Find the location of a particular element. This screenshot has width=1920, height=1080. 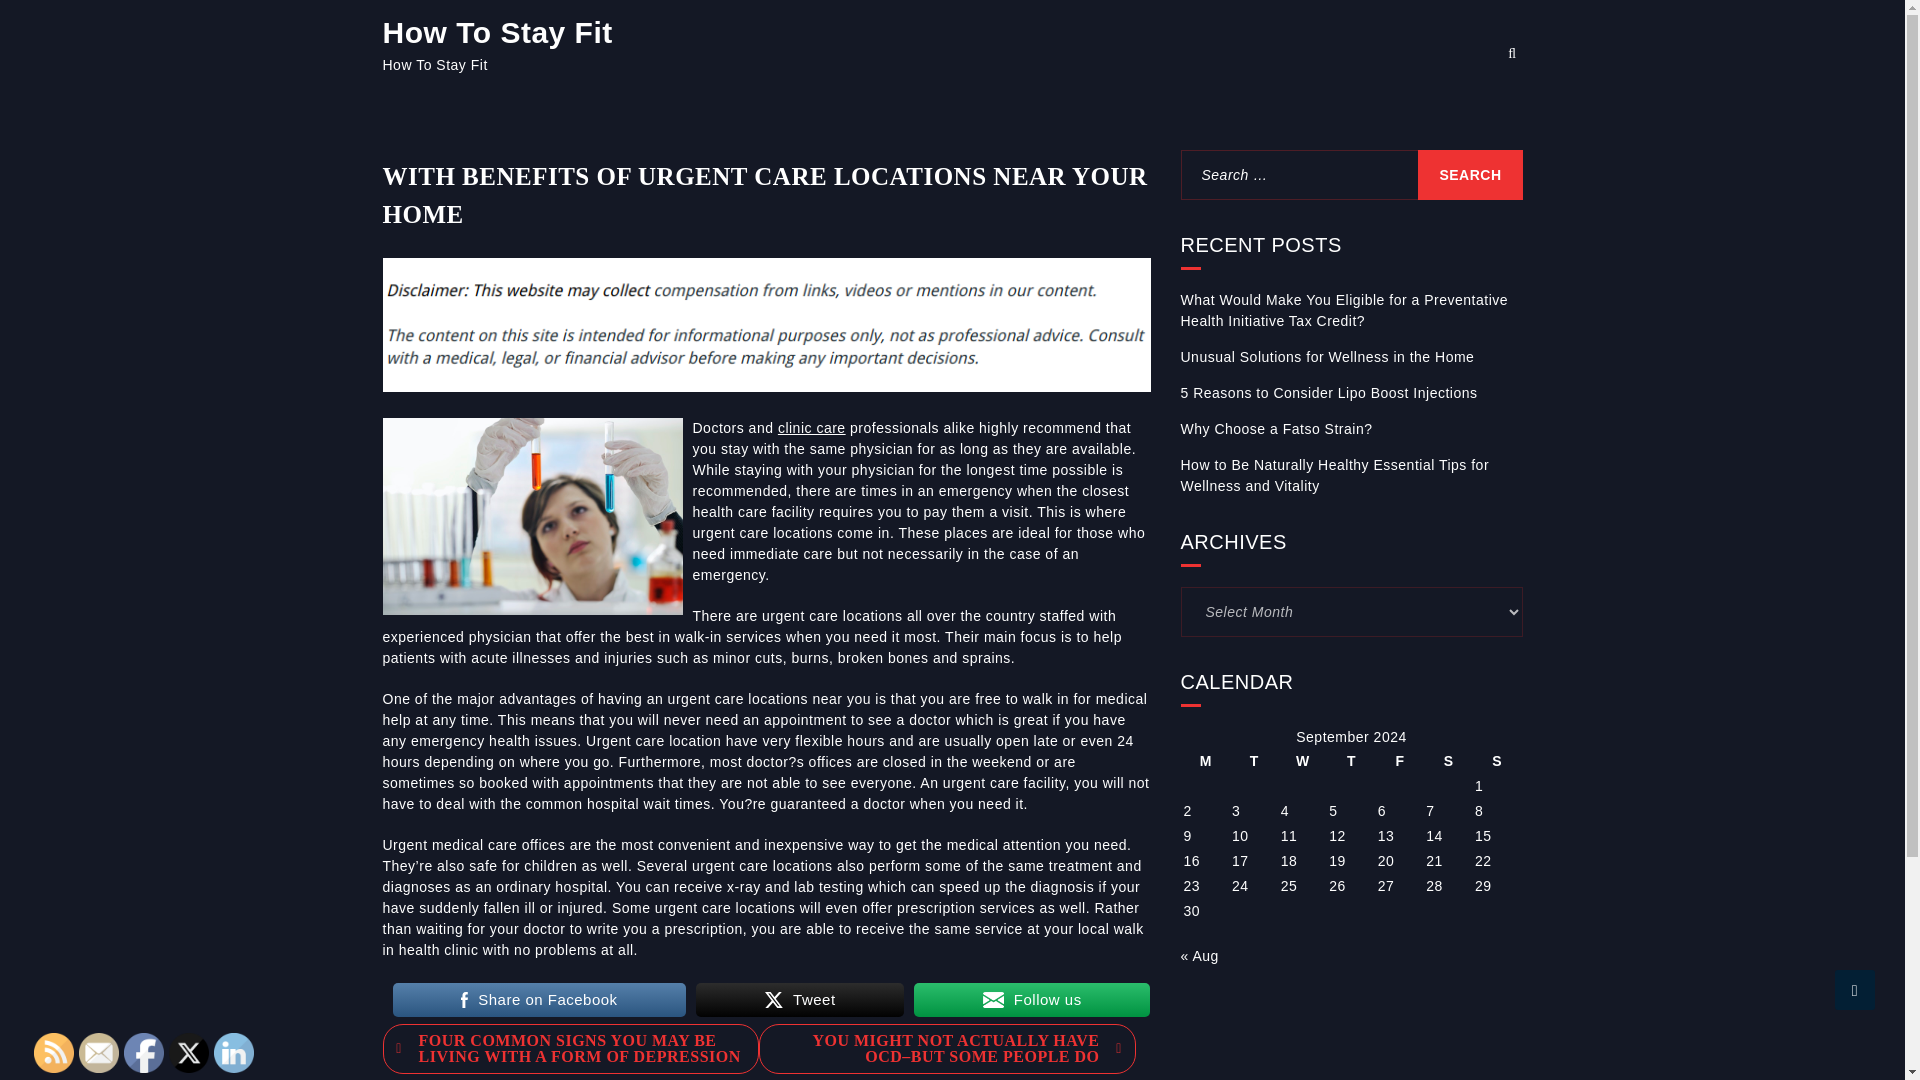

How To Stay Fit is located at coordinates (497, 32).